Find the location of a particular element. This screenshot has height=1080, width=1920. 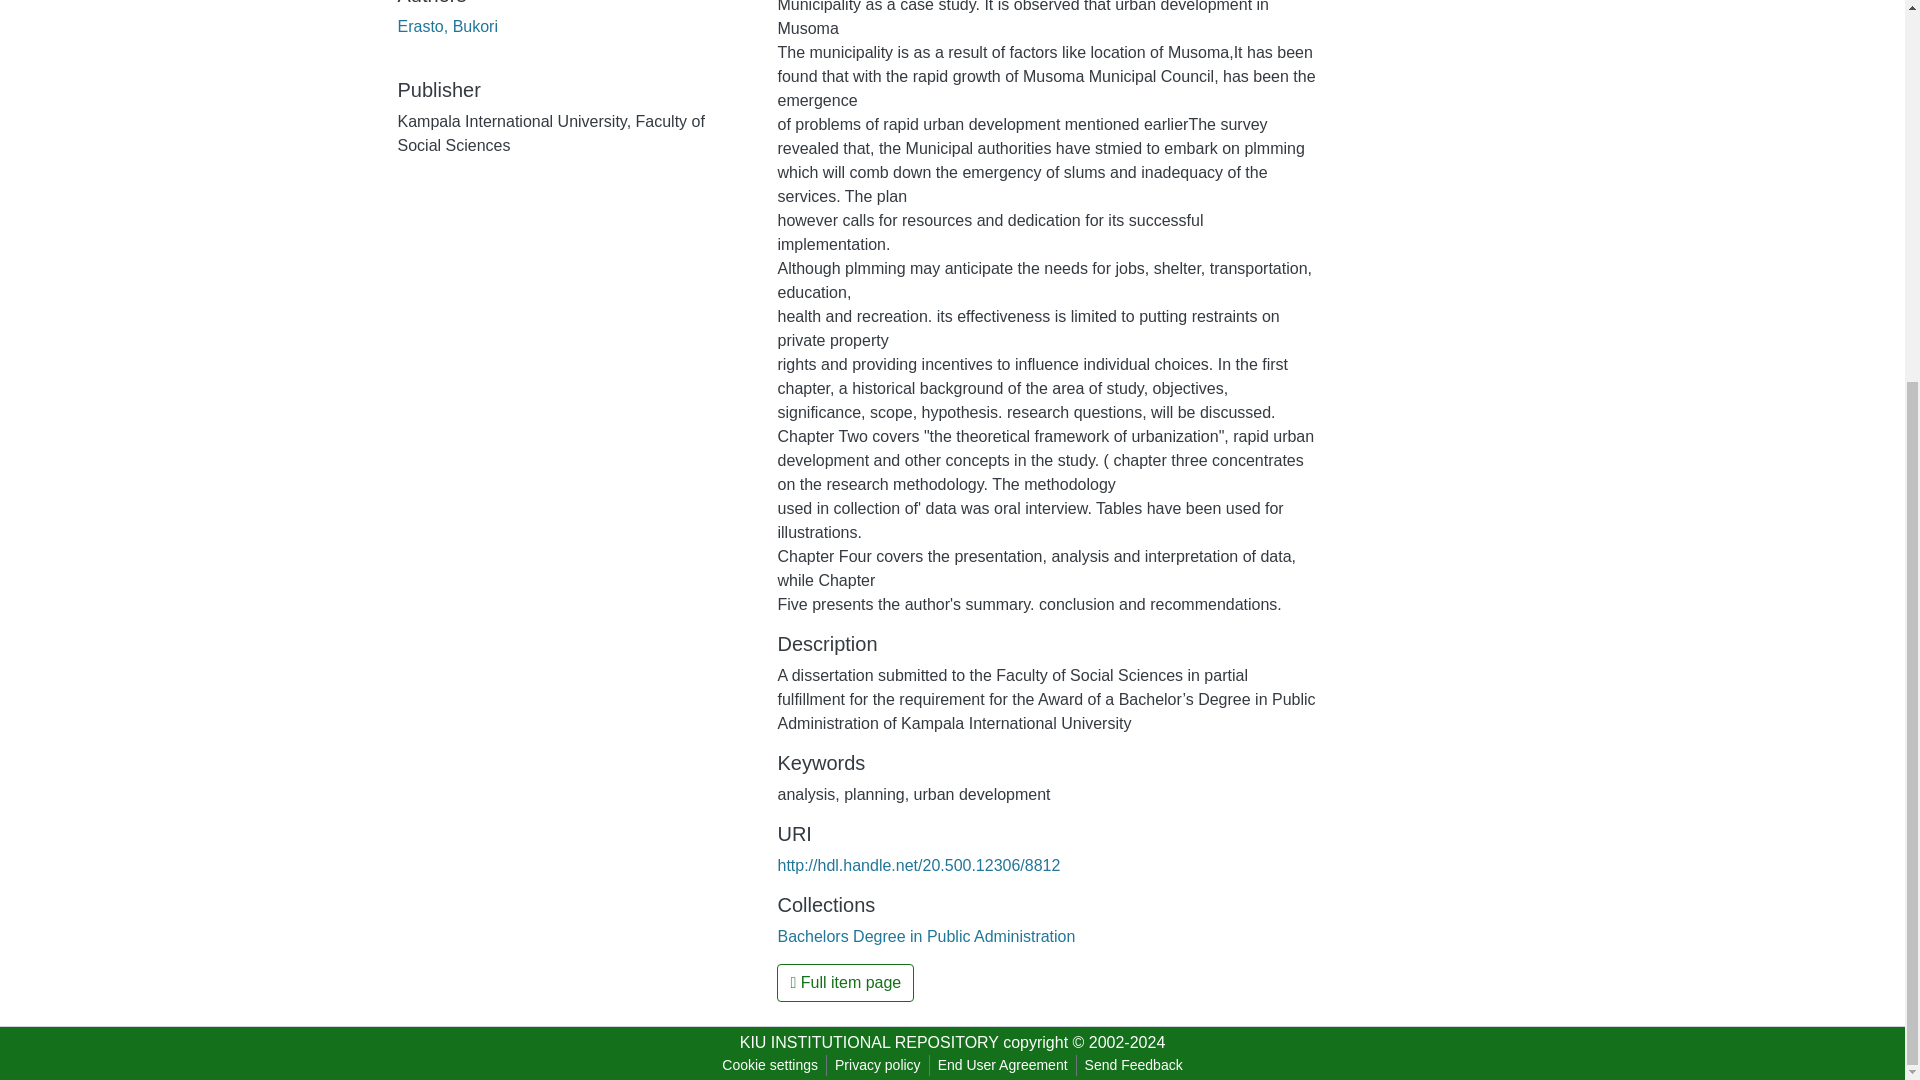

Erasto, Bukori is located at coordinates (447, 26).